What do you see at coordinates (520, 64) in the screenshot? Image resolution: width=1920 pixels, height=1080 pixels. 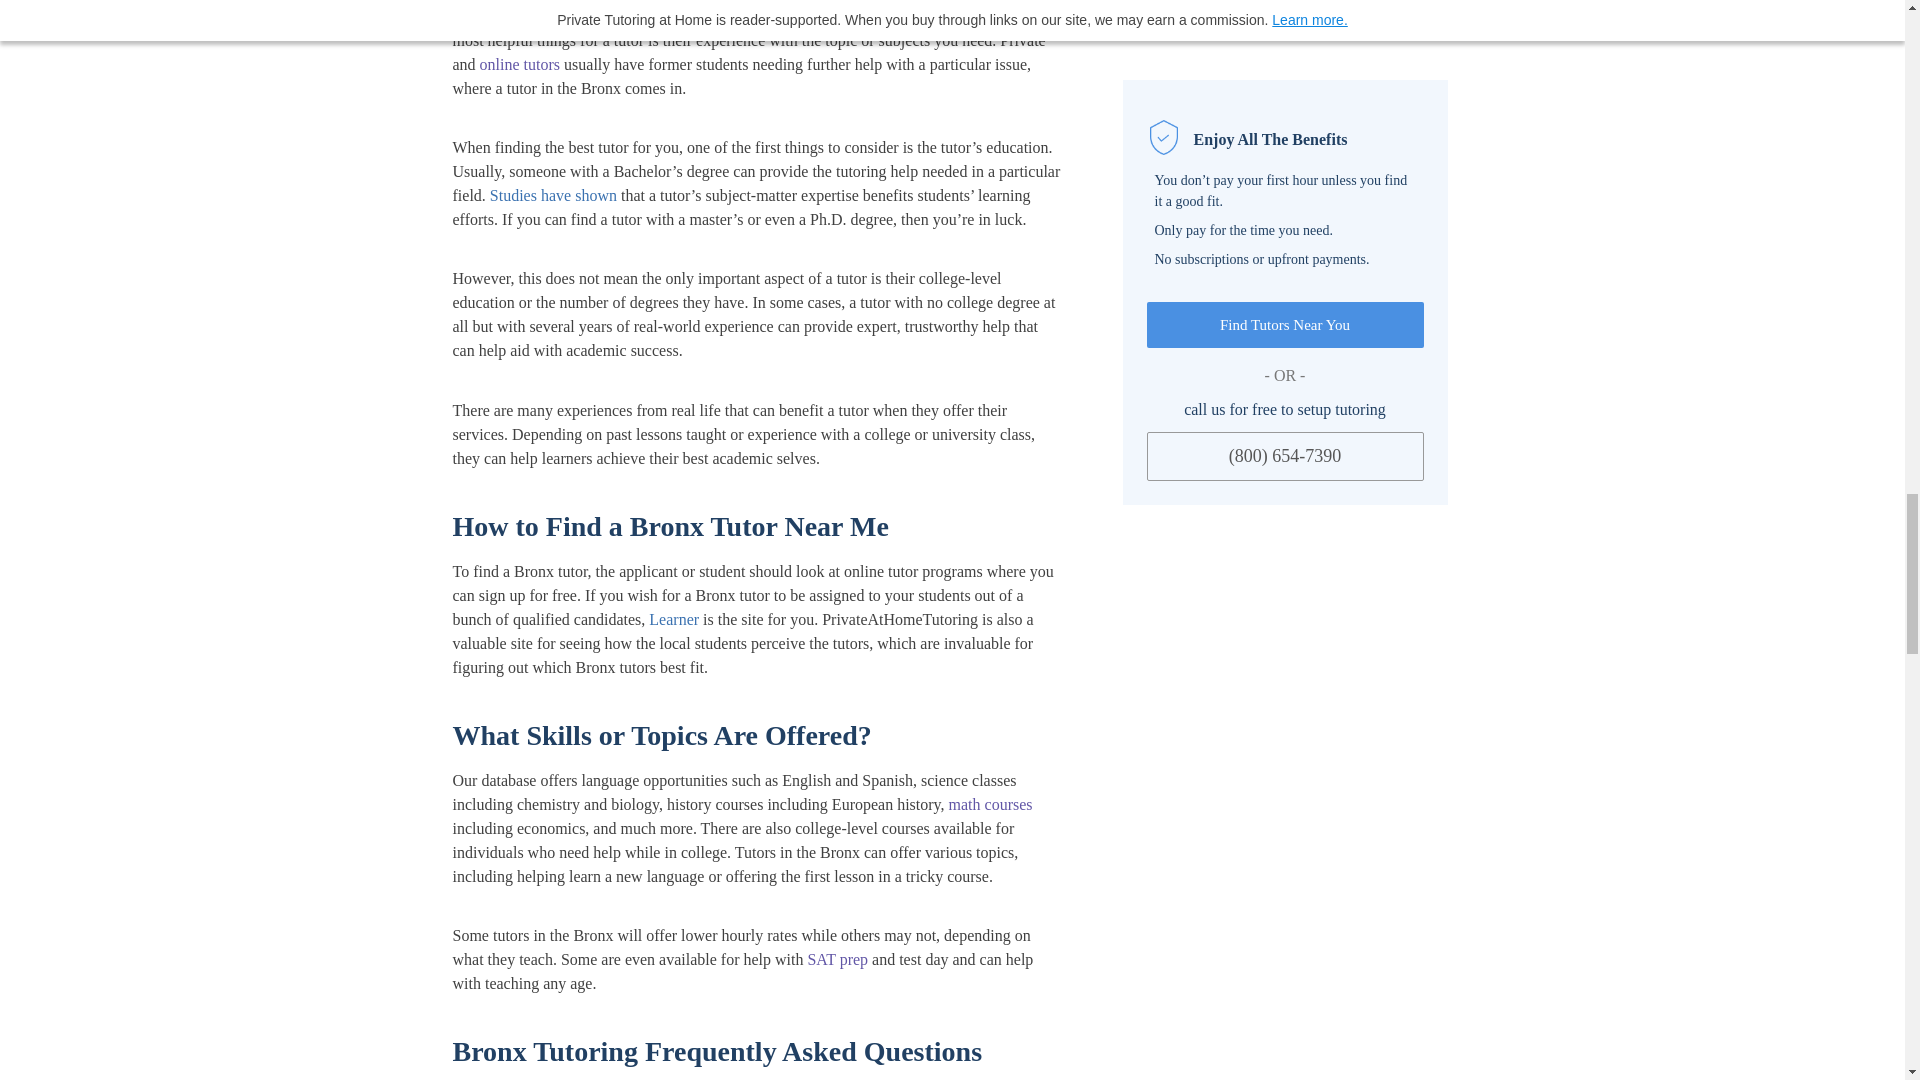 I see `online tutors` at bounding box center [520, 64].